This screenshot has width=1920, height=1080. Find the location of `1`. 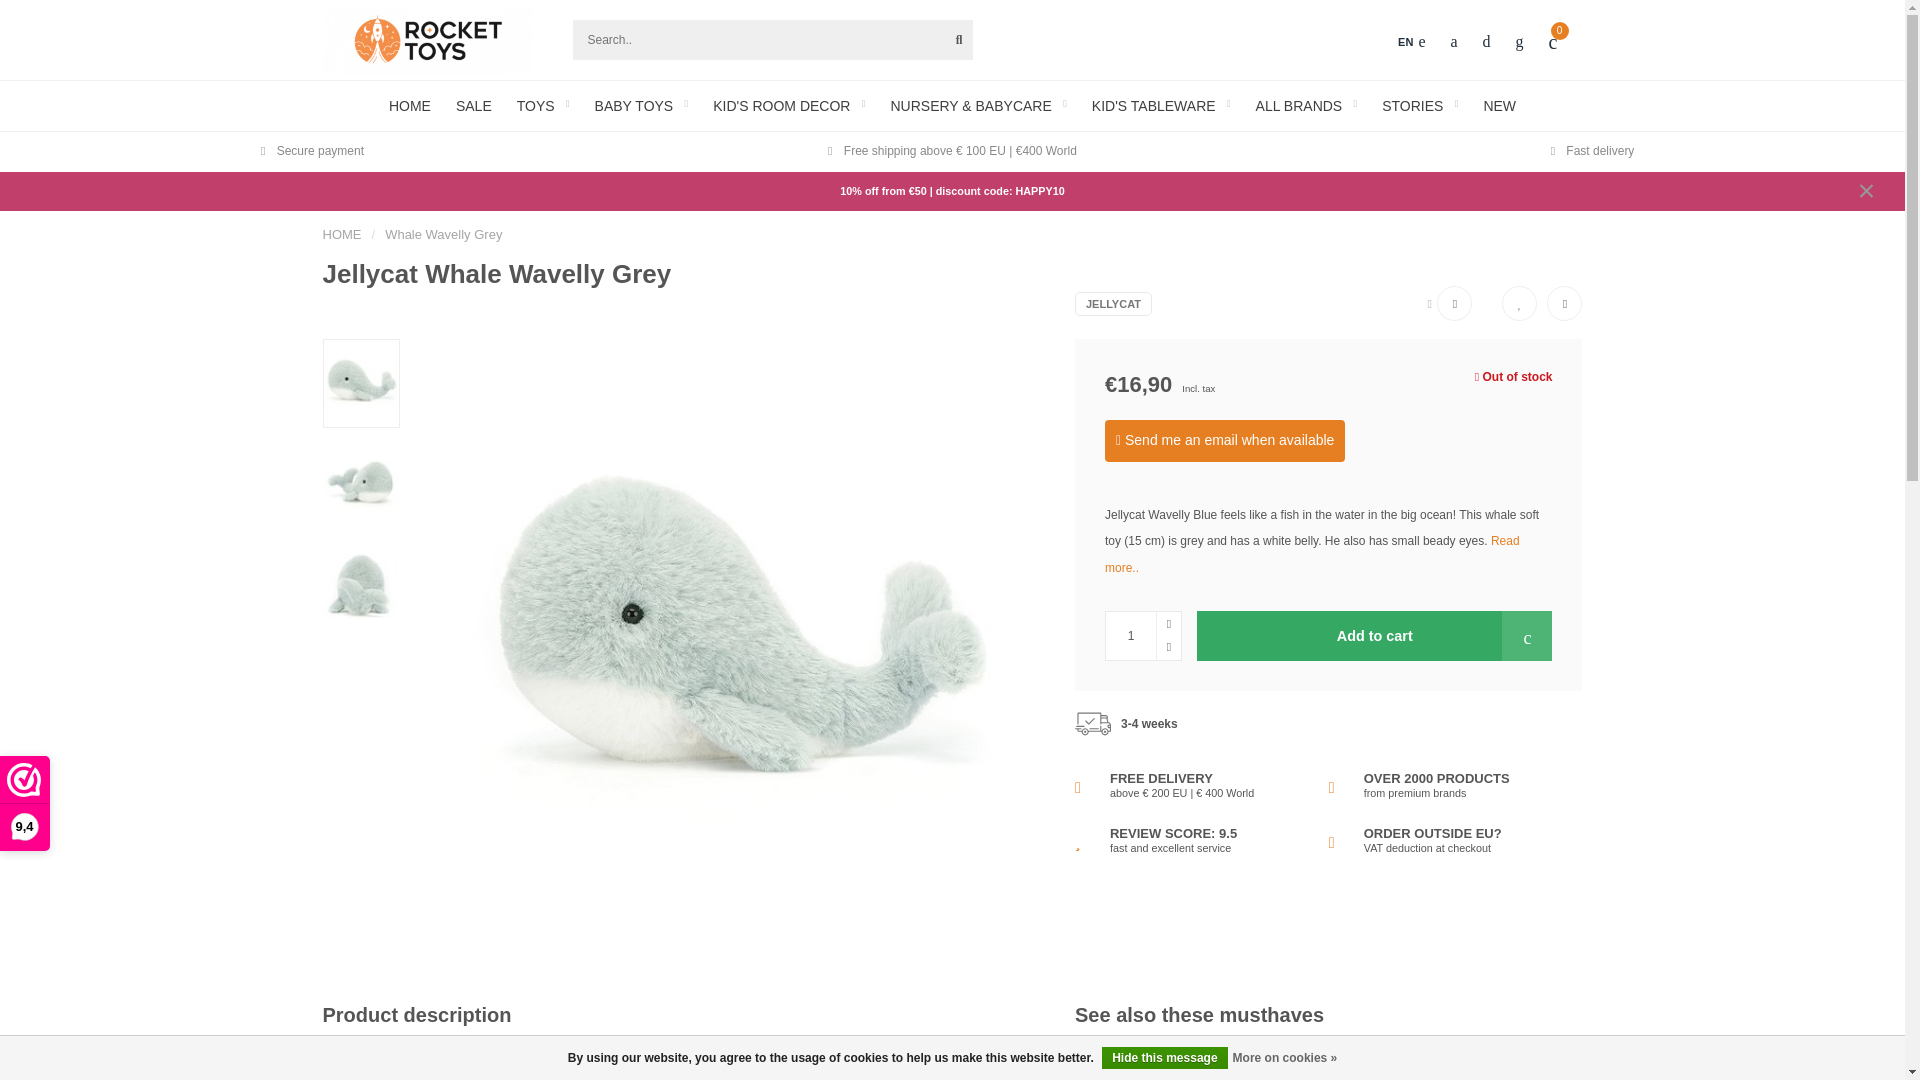

1 is located at coordinates (1142, 636).